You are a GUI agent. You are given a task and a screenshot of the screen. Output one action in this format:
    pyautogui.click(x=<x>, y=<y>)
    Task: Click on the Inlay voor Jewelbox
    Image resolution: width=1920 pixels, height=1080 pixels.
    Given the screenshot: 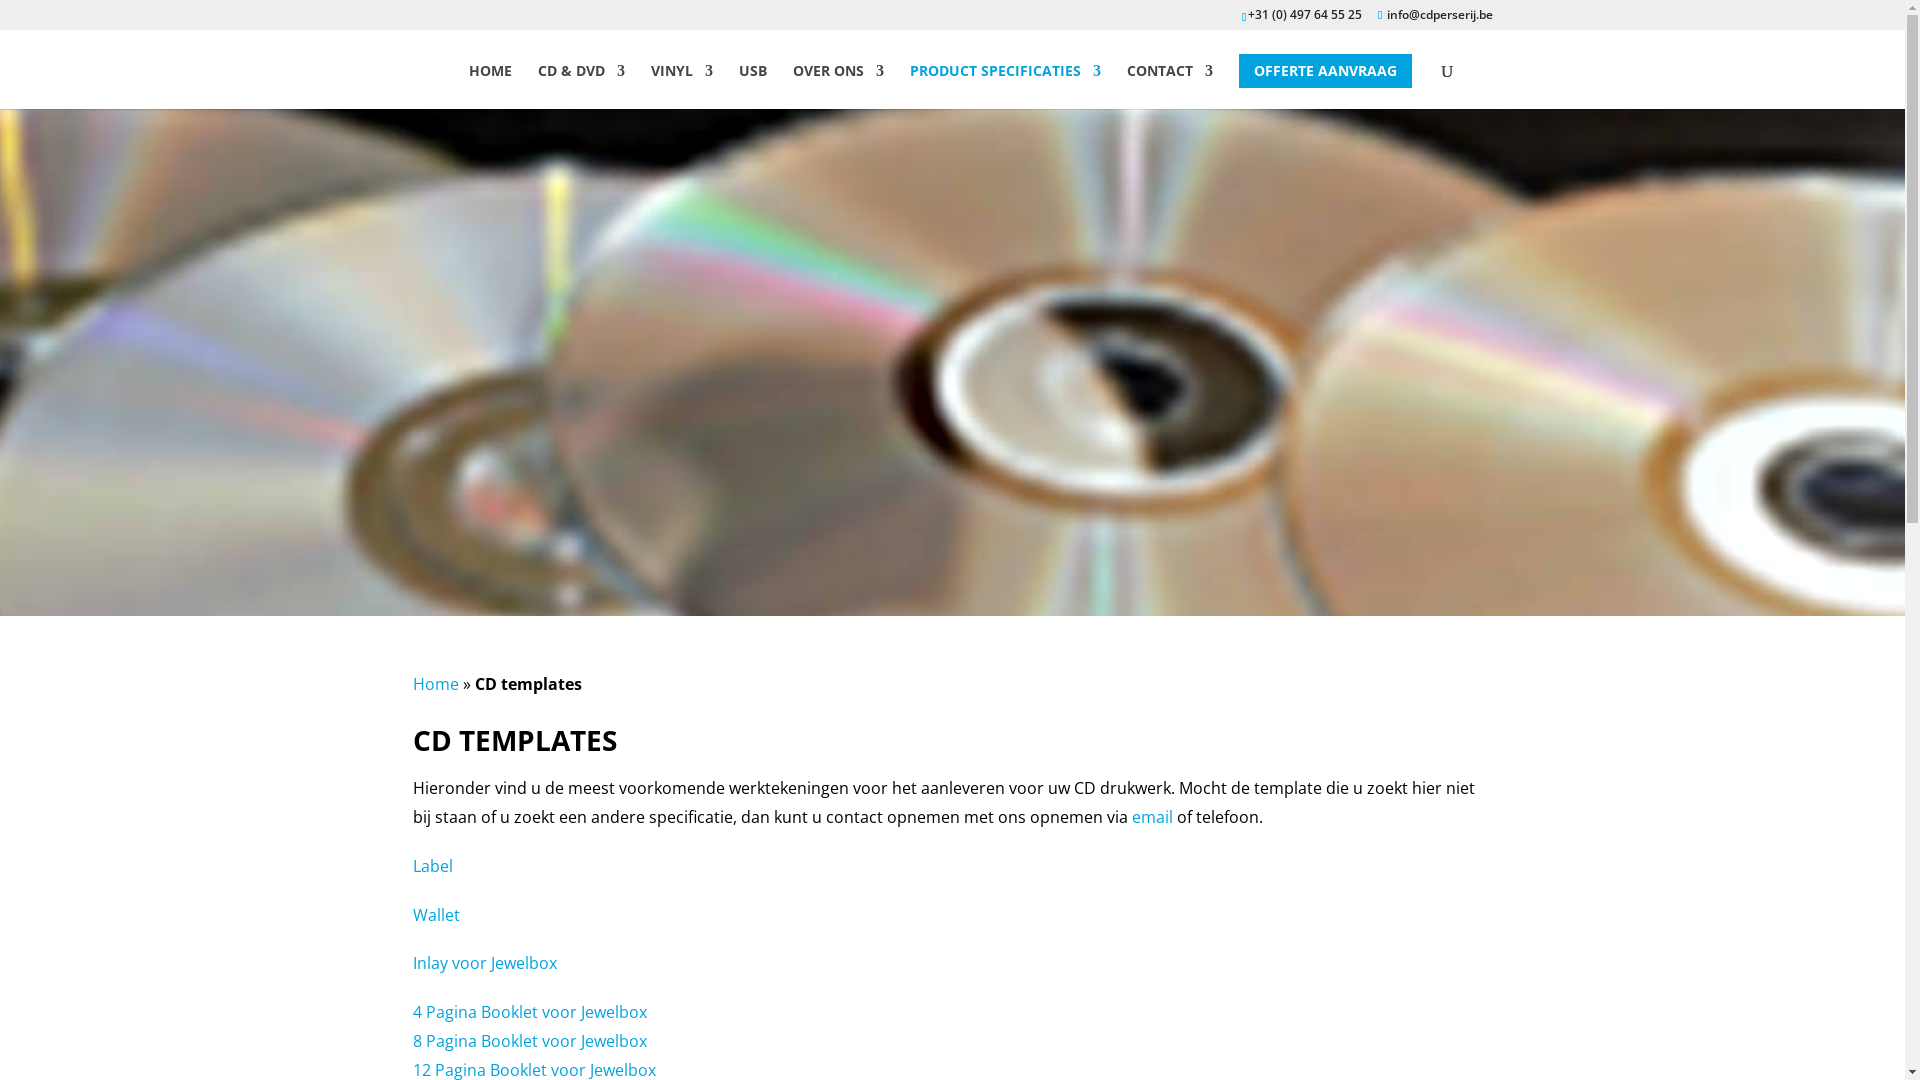 What is the action you would take?
    pyautogui.click(x=484, y=963)
    